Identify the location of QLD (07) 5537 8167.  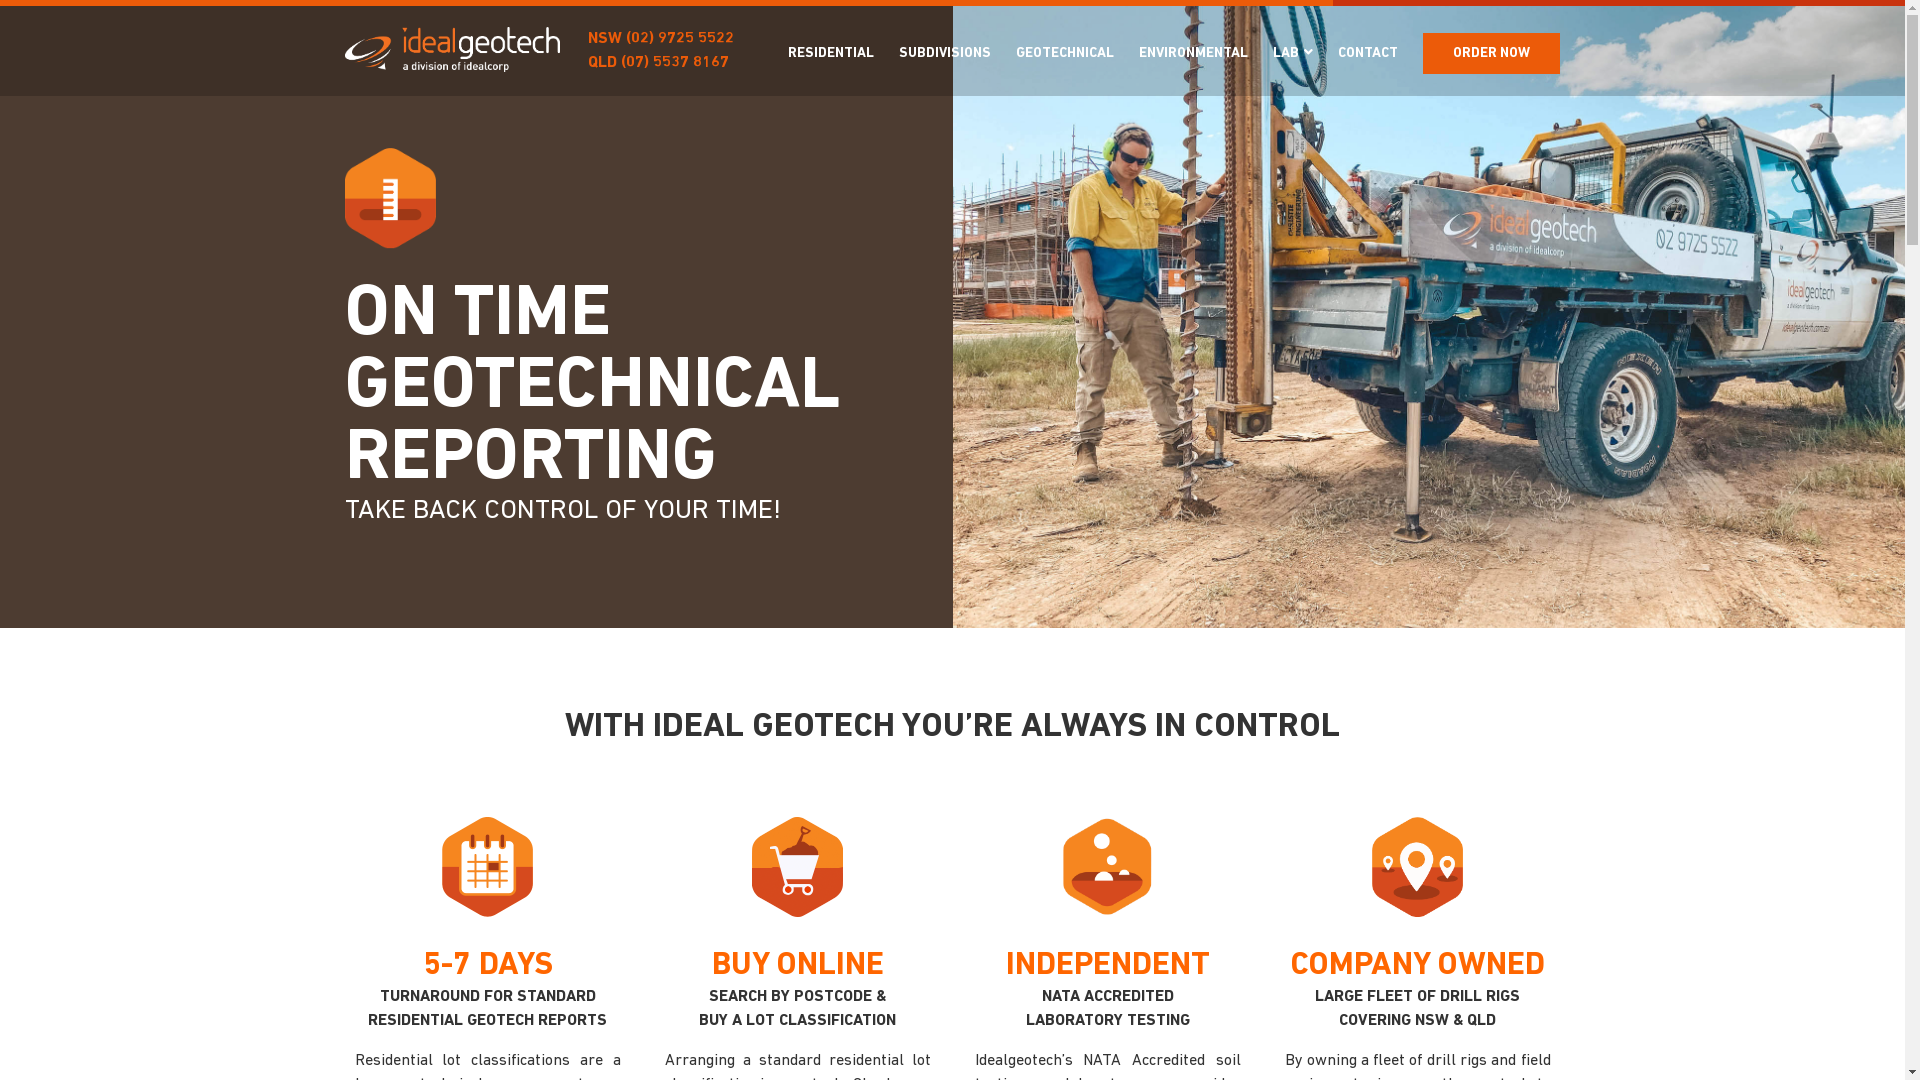
(658, 63).